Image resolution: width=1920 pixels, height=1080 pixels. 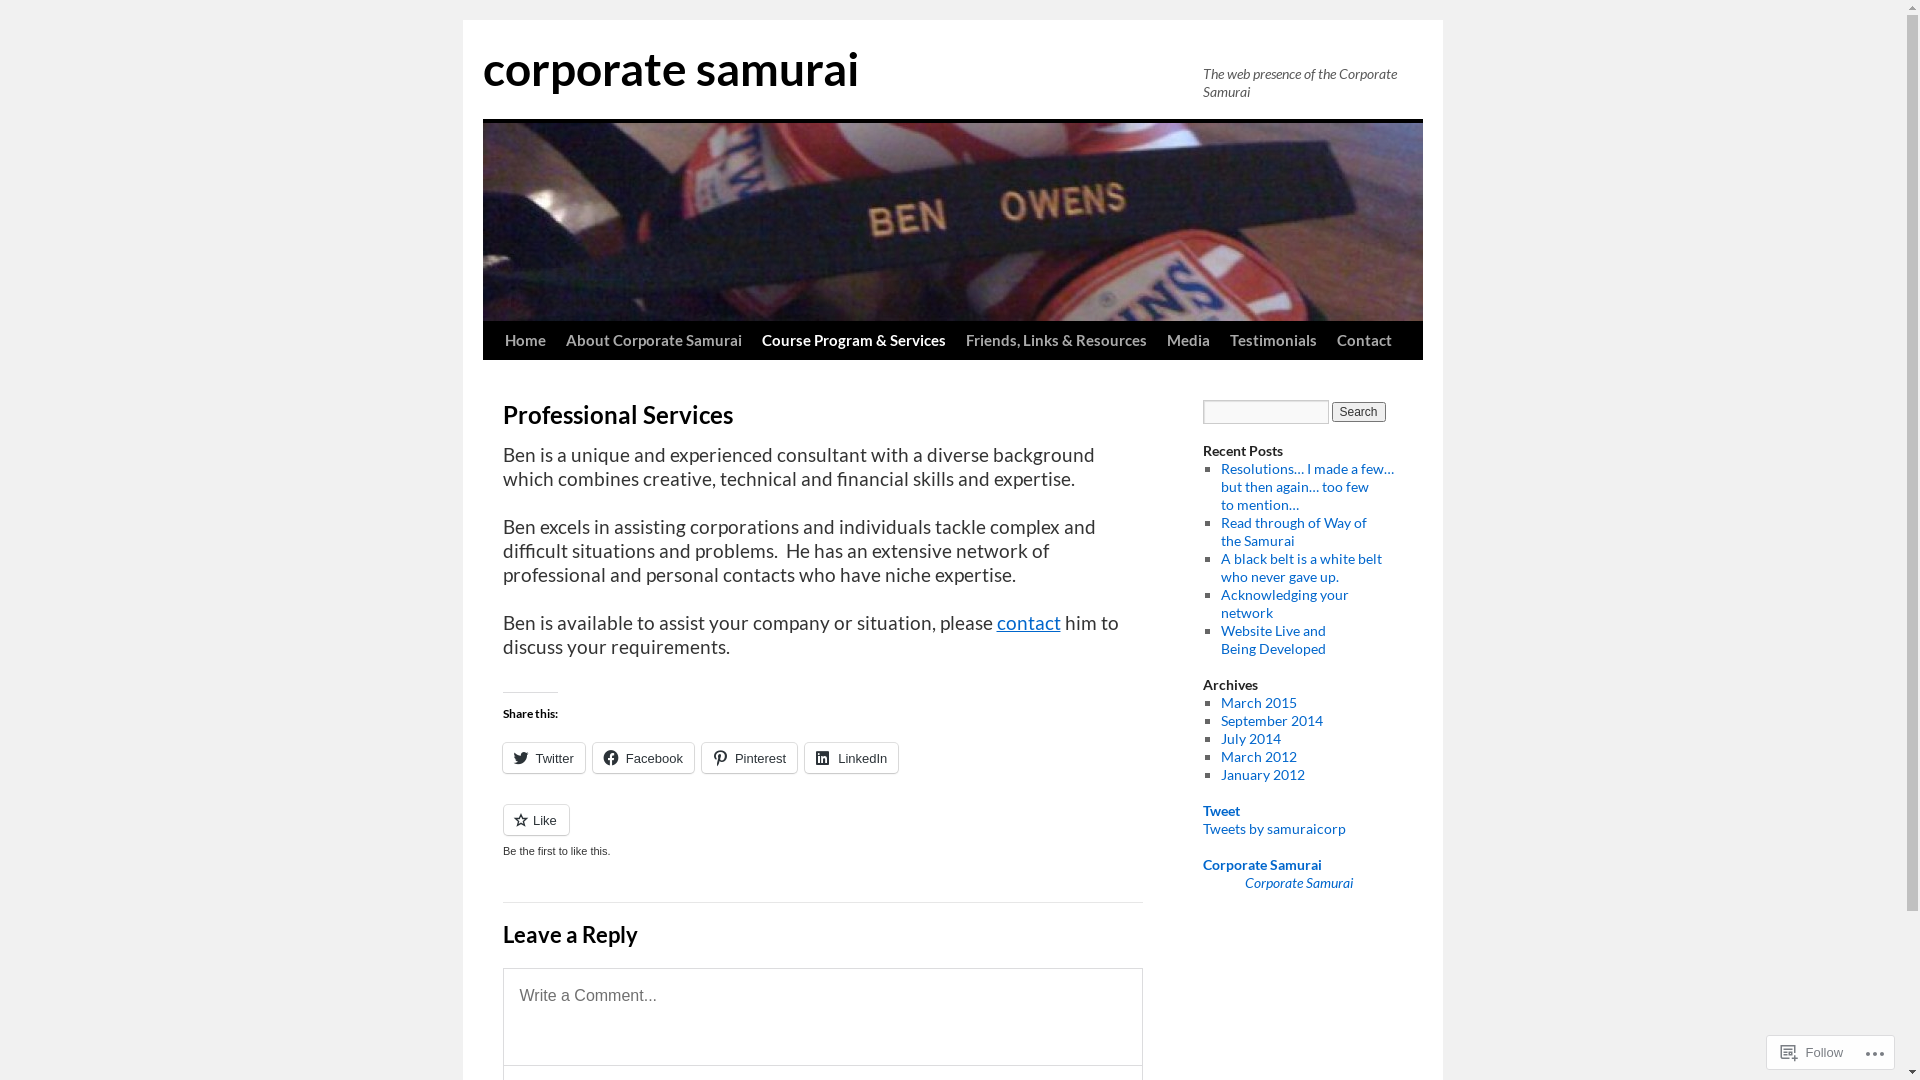 I want to click on contact, so click(x=1028, y=622).